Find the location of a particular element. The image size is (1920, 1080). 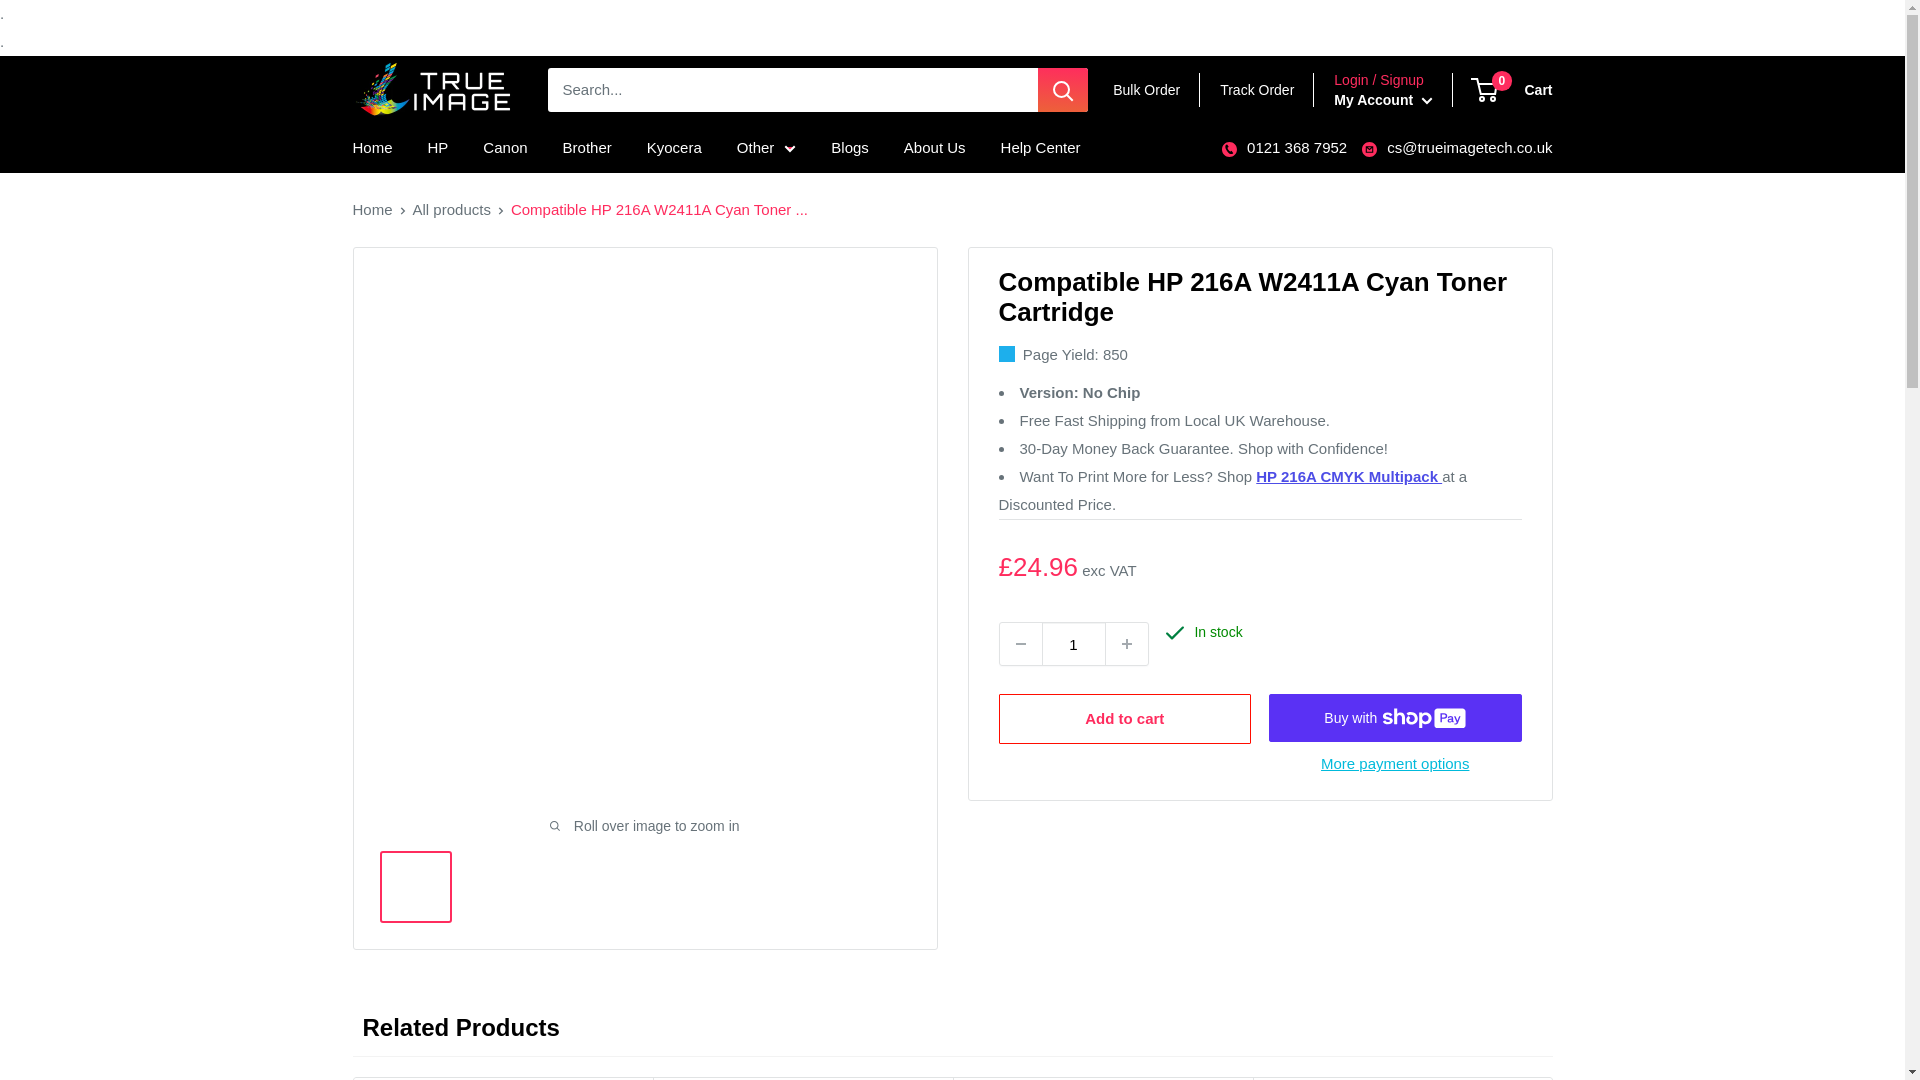

True Image is located at coordinates (432, 90).